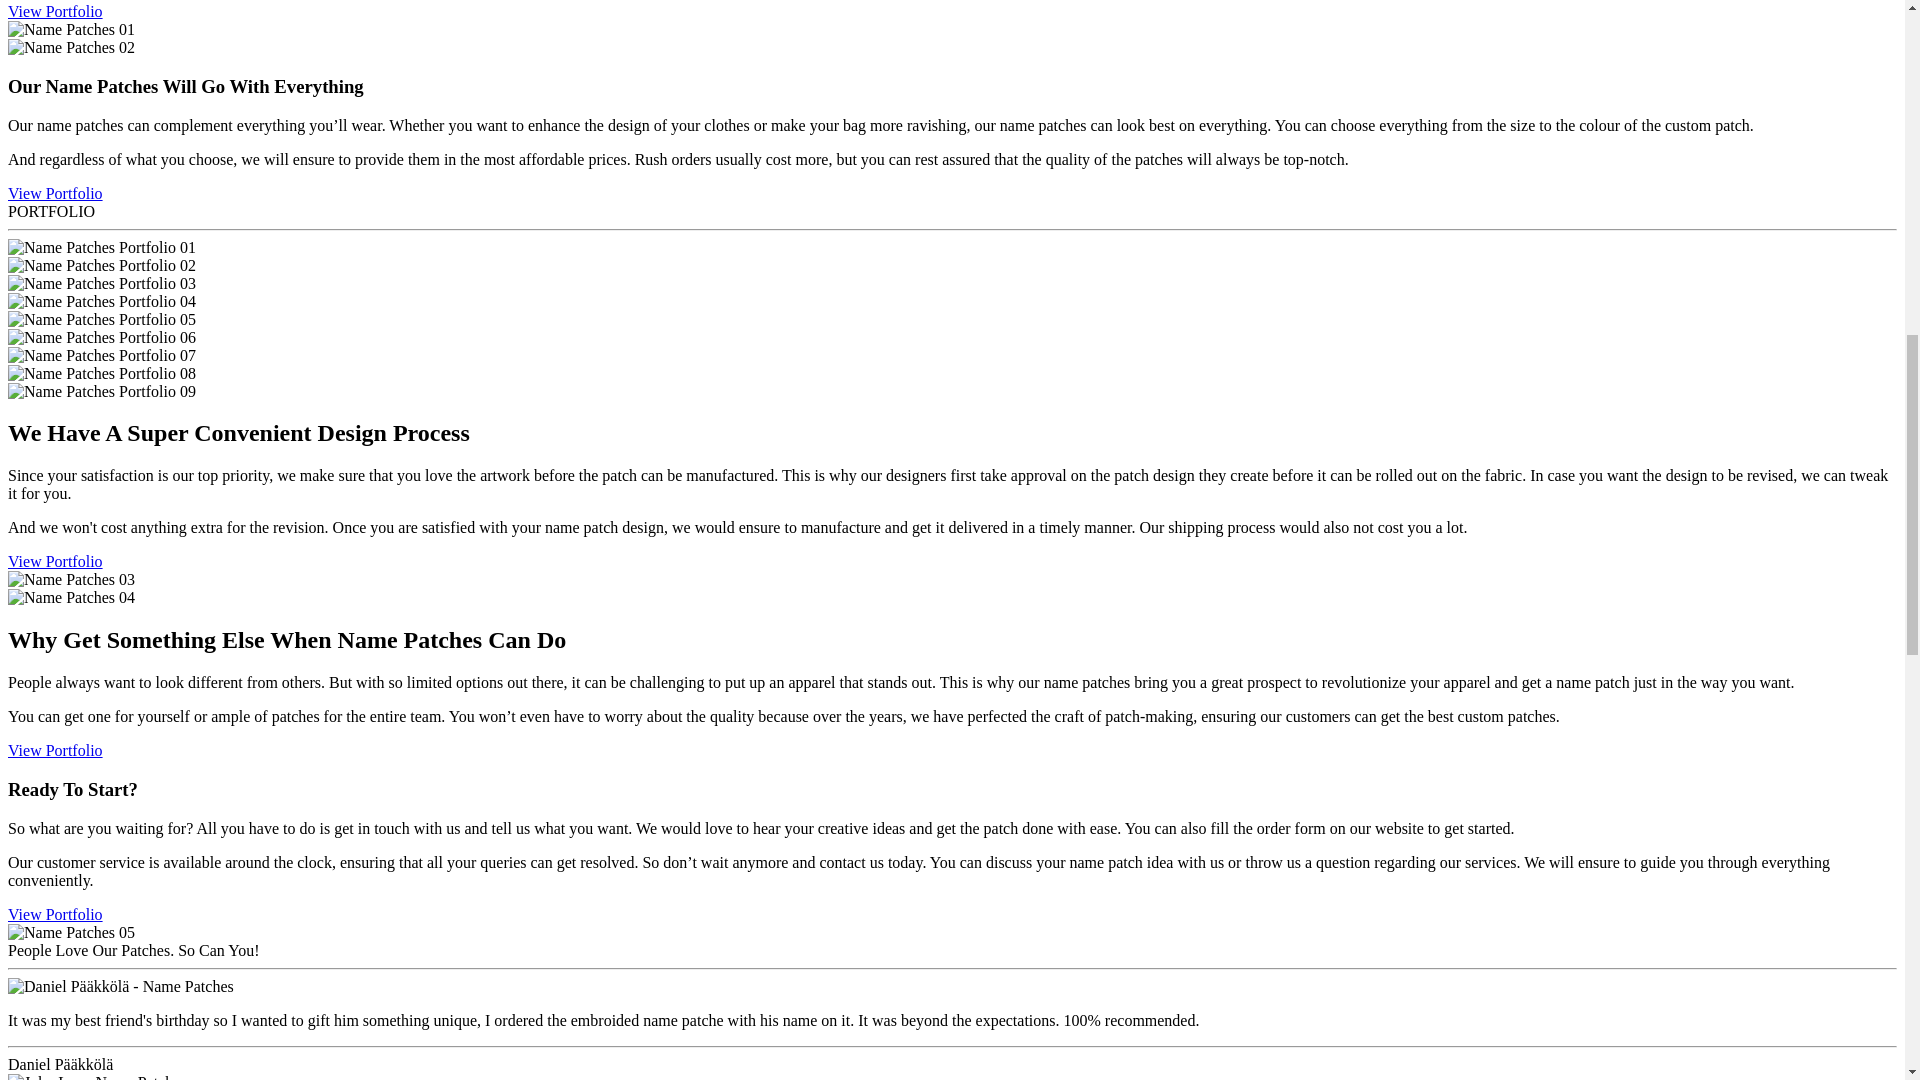 This screenshot has height=1080, width=1920. Describe the element at coordinates (101, 246) in the screenshot. I see `Name Patches Portfolio 01` at that location.